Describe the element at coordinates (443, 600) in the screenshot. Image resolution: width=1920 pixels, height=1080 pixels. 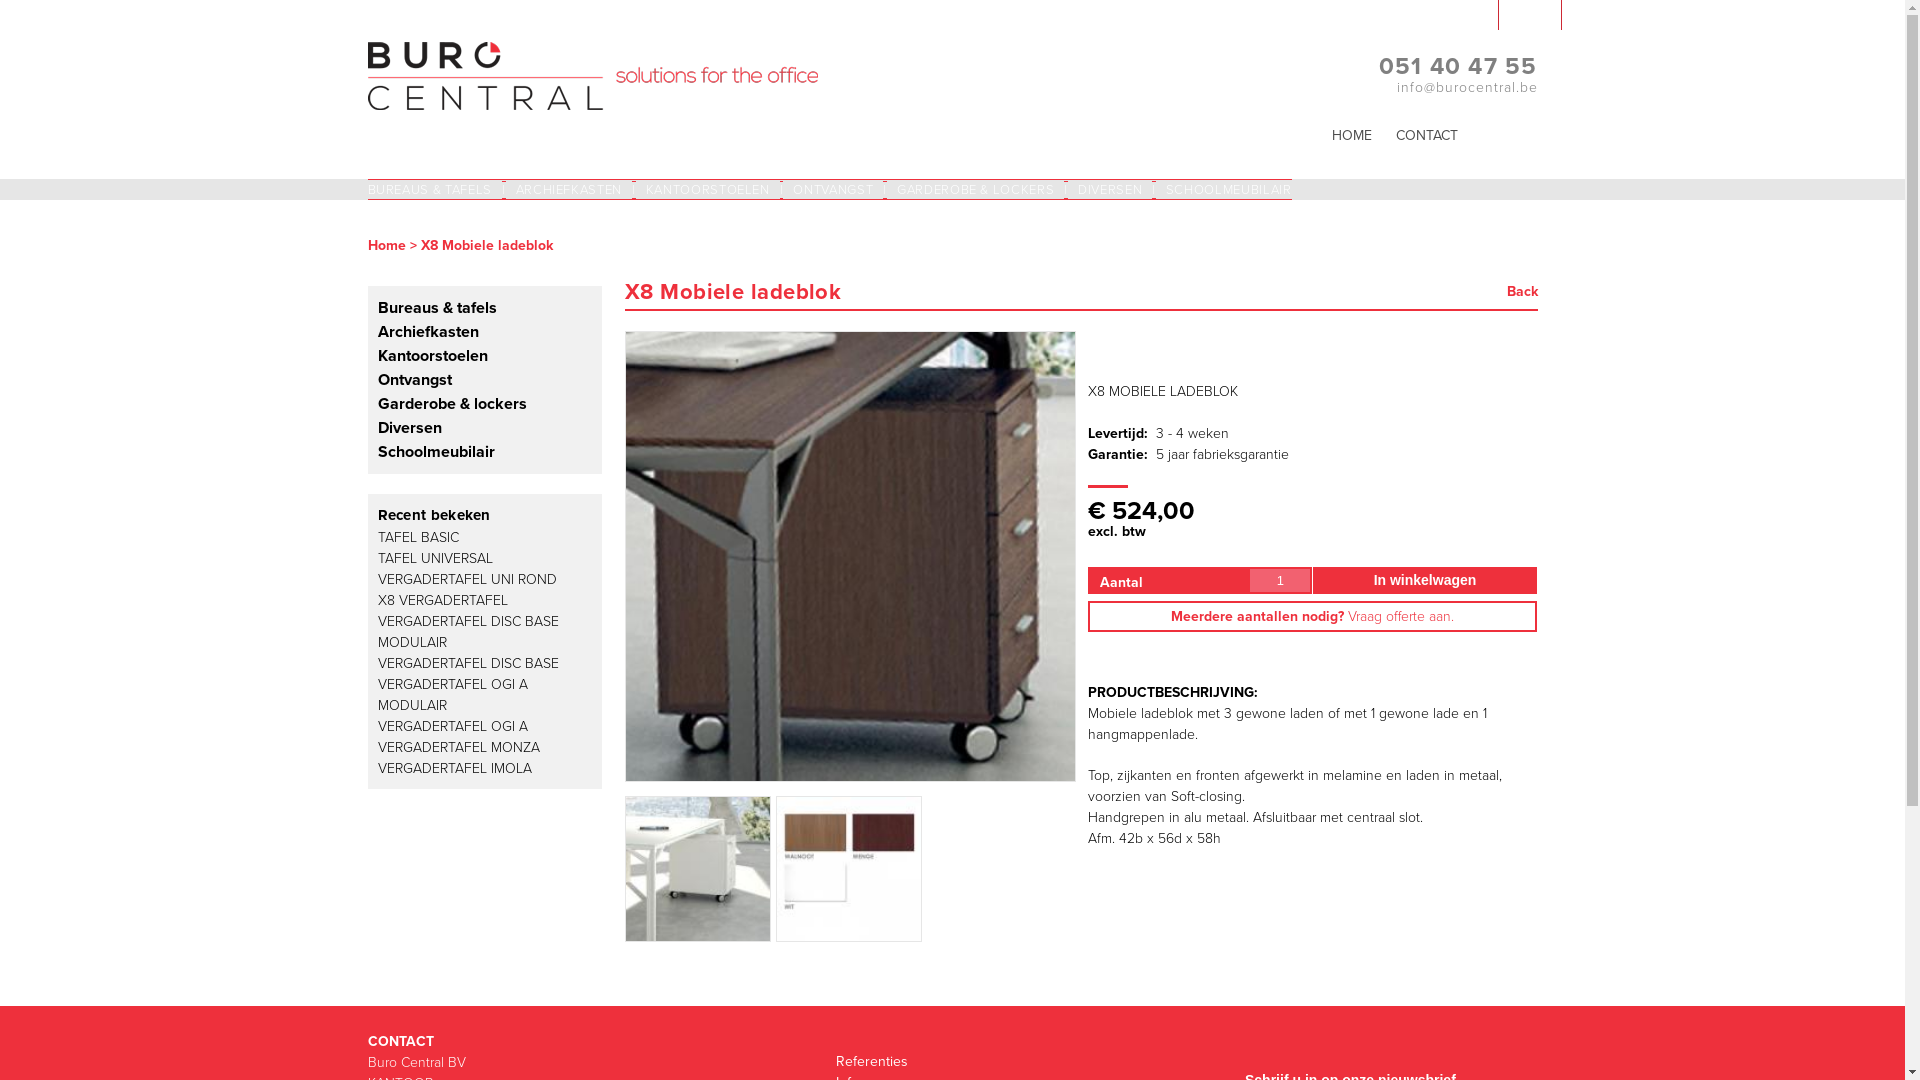
I see `X8 VERGADERTAFEL` at that location.